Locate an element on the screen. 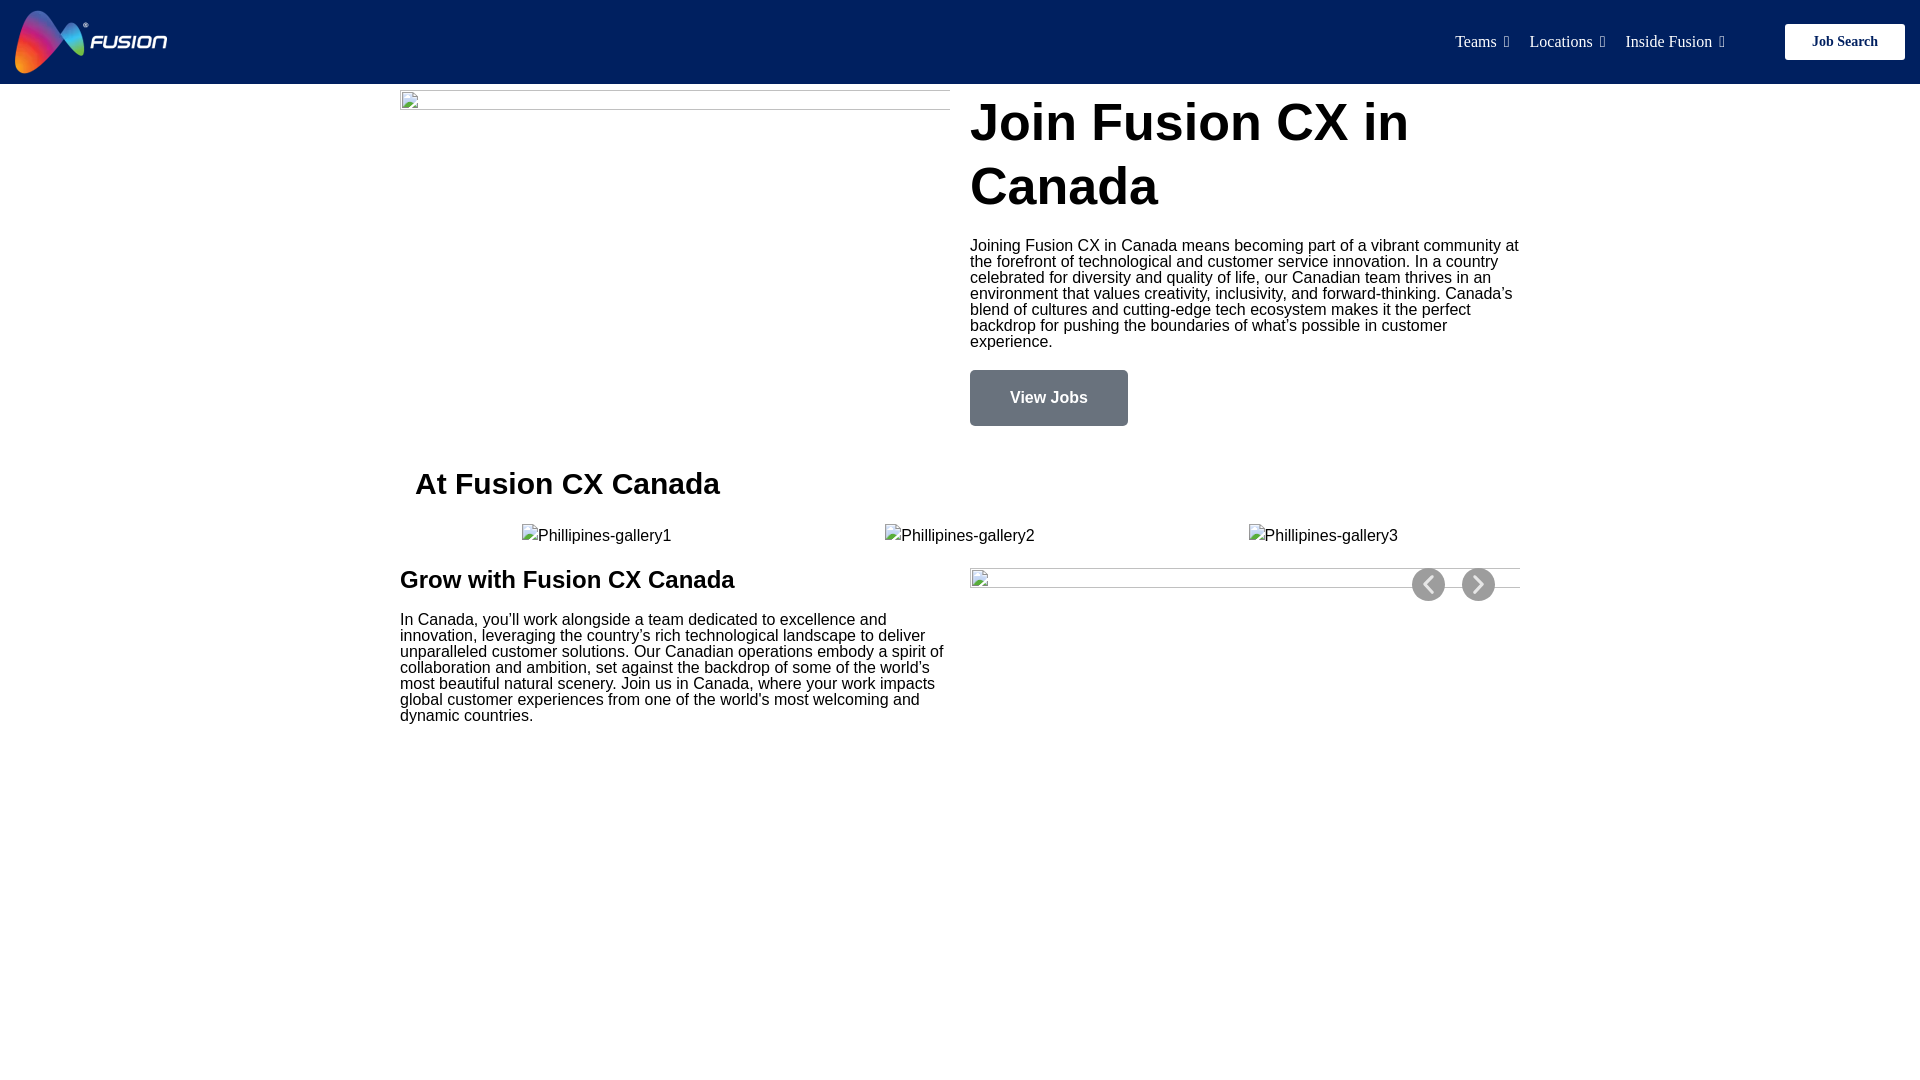 The width and height of the screenshot is (1920, 1080). Job Search is located at coordinates (1844, 42).